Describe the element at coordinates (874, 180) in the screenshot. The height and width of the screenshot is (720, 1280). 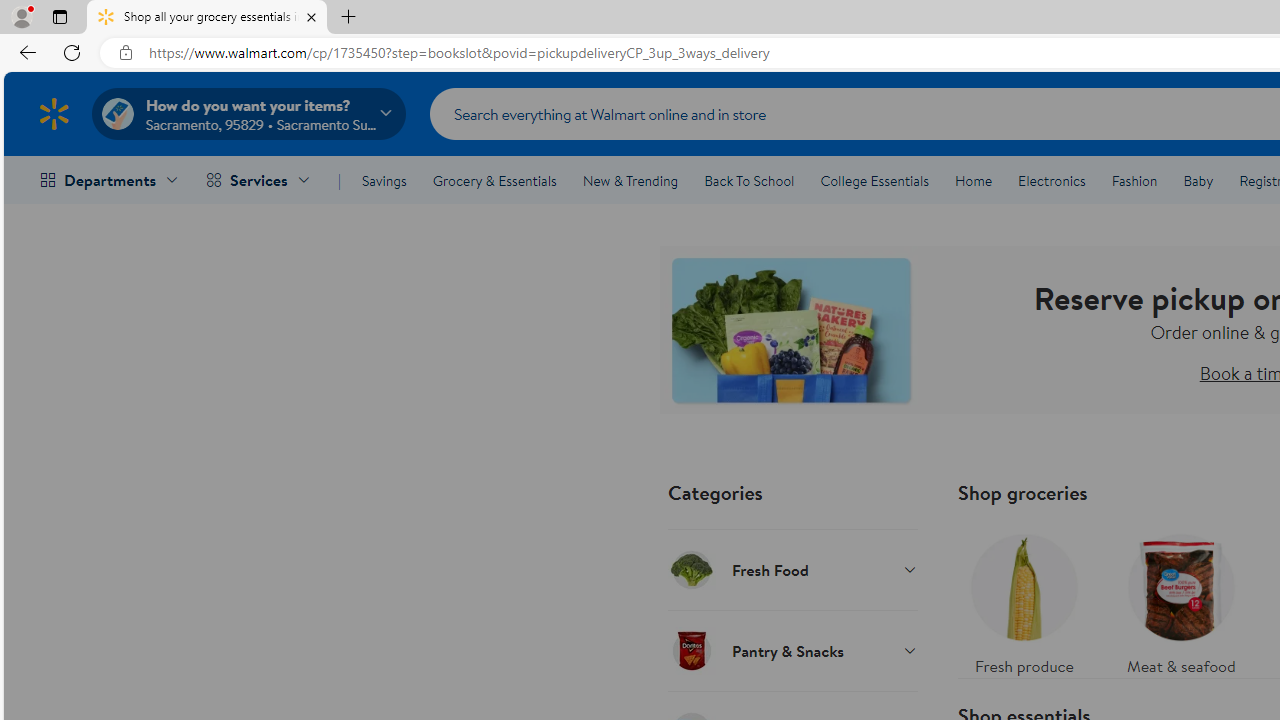
I see `College Essentials` at that location.